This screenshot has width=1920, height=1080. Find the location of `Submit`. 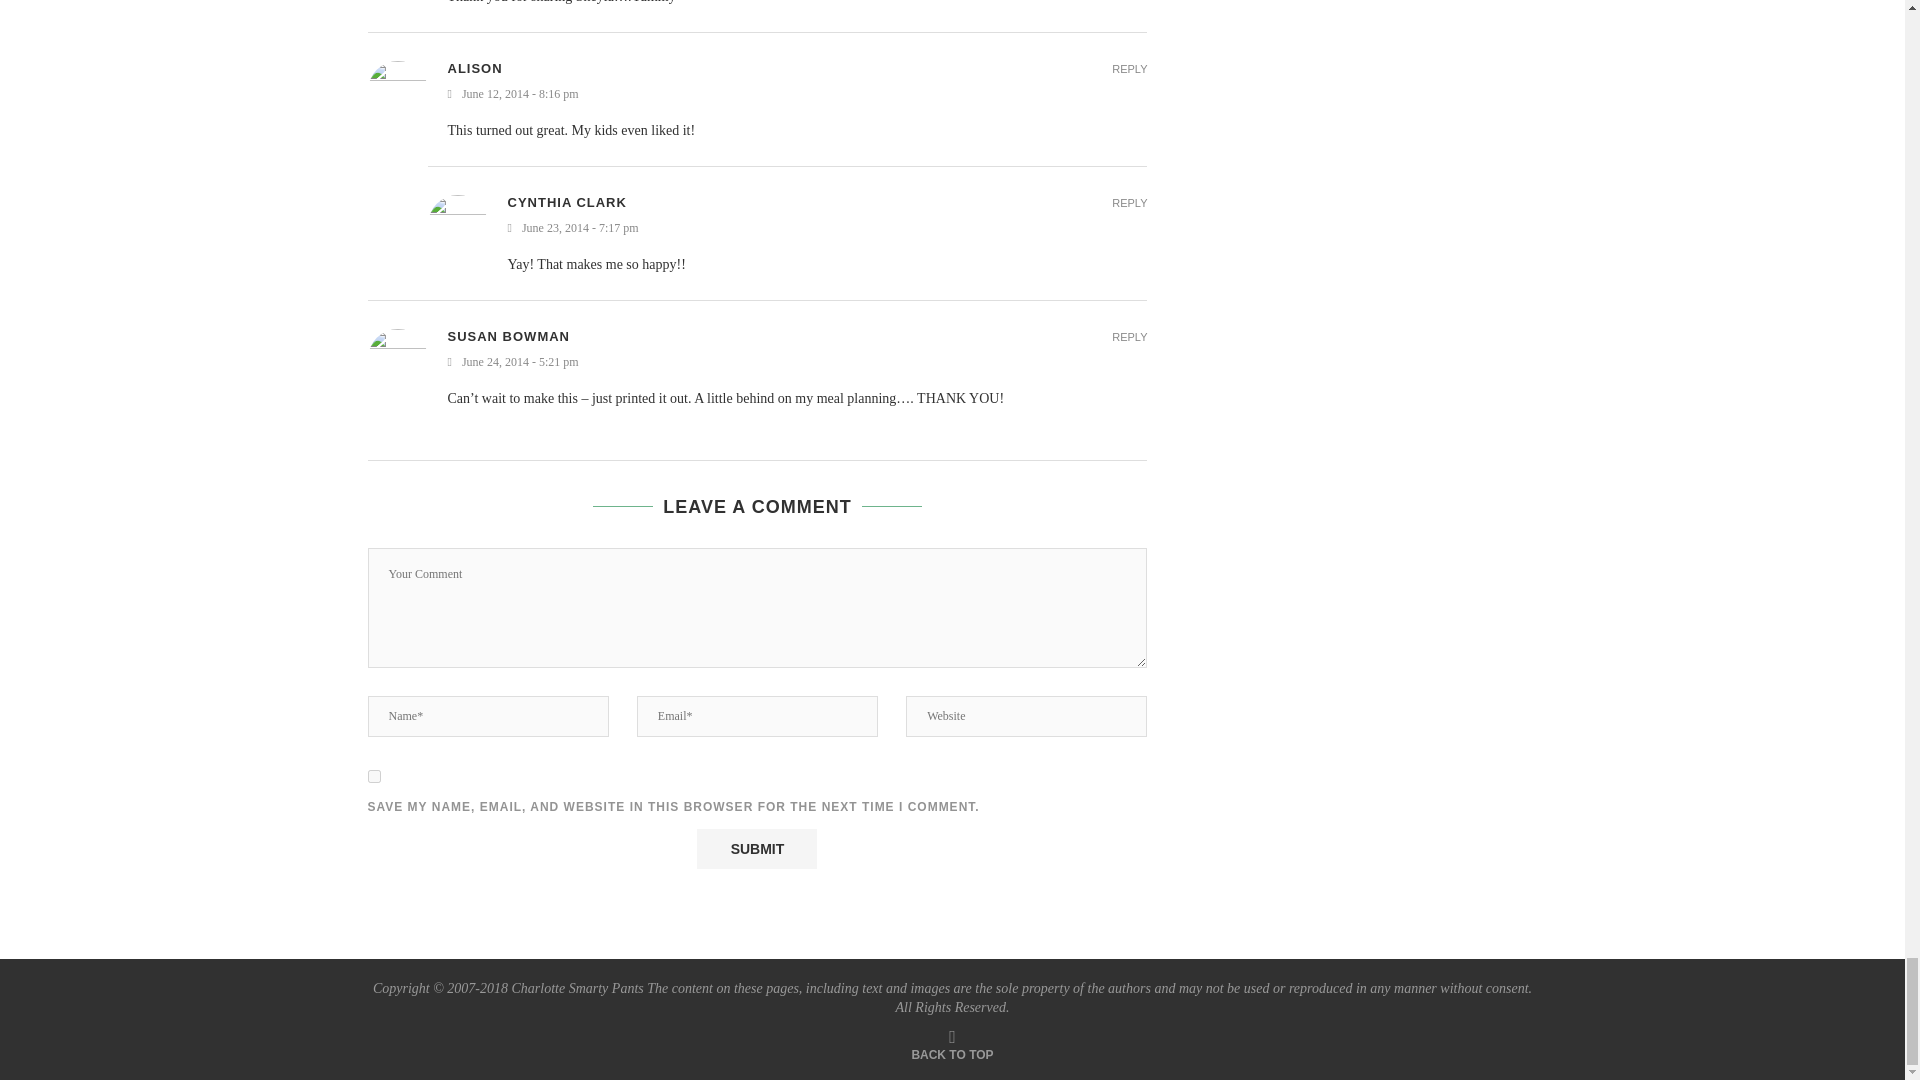

Submit is located at coordinates (756, 849).